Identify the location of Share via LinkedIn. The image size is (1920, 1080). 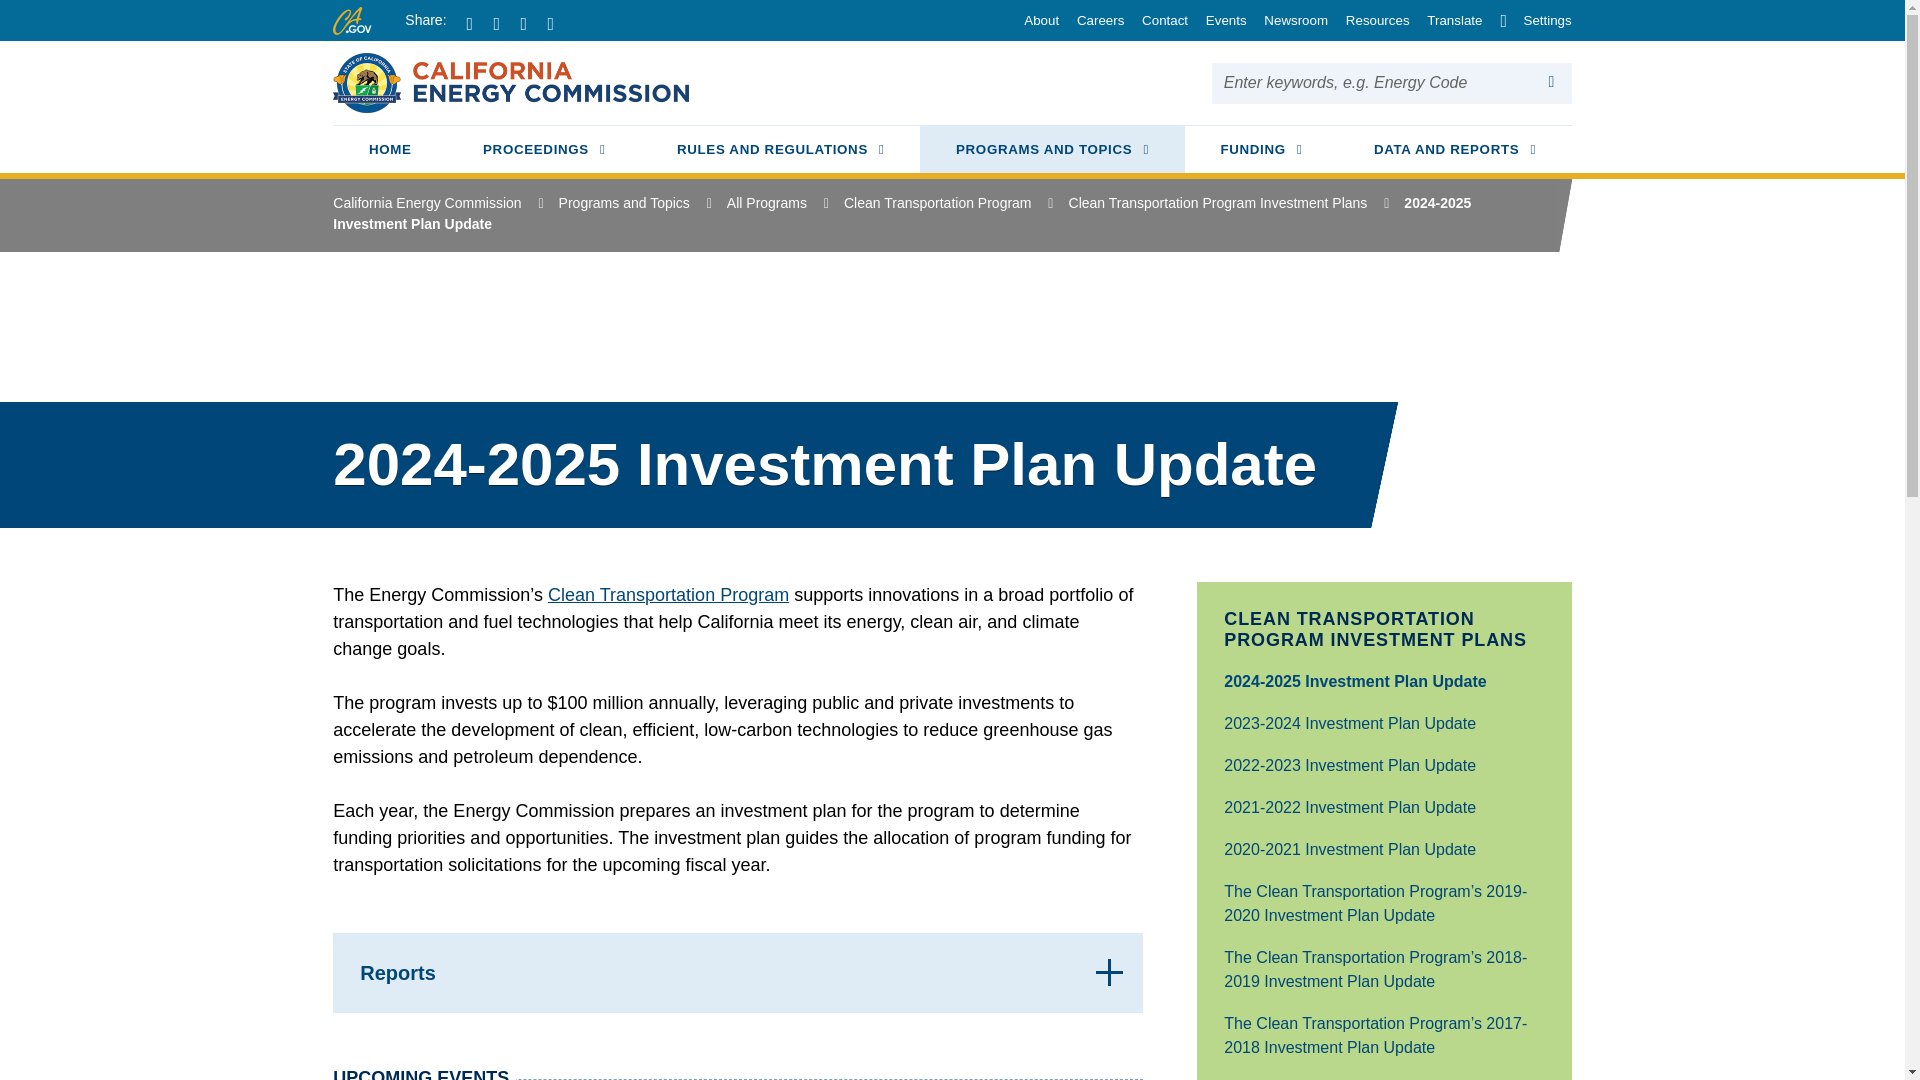
(532, 24).